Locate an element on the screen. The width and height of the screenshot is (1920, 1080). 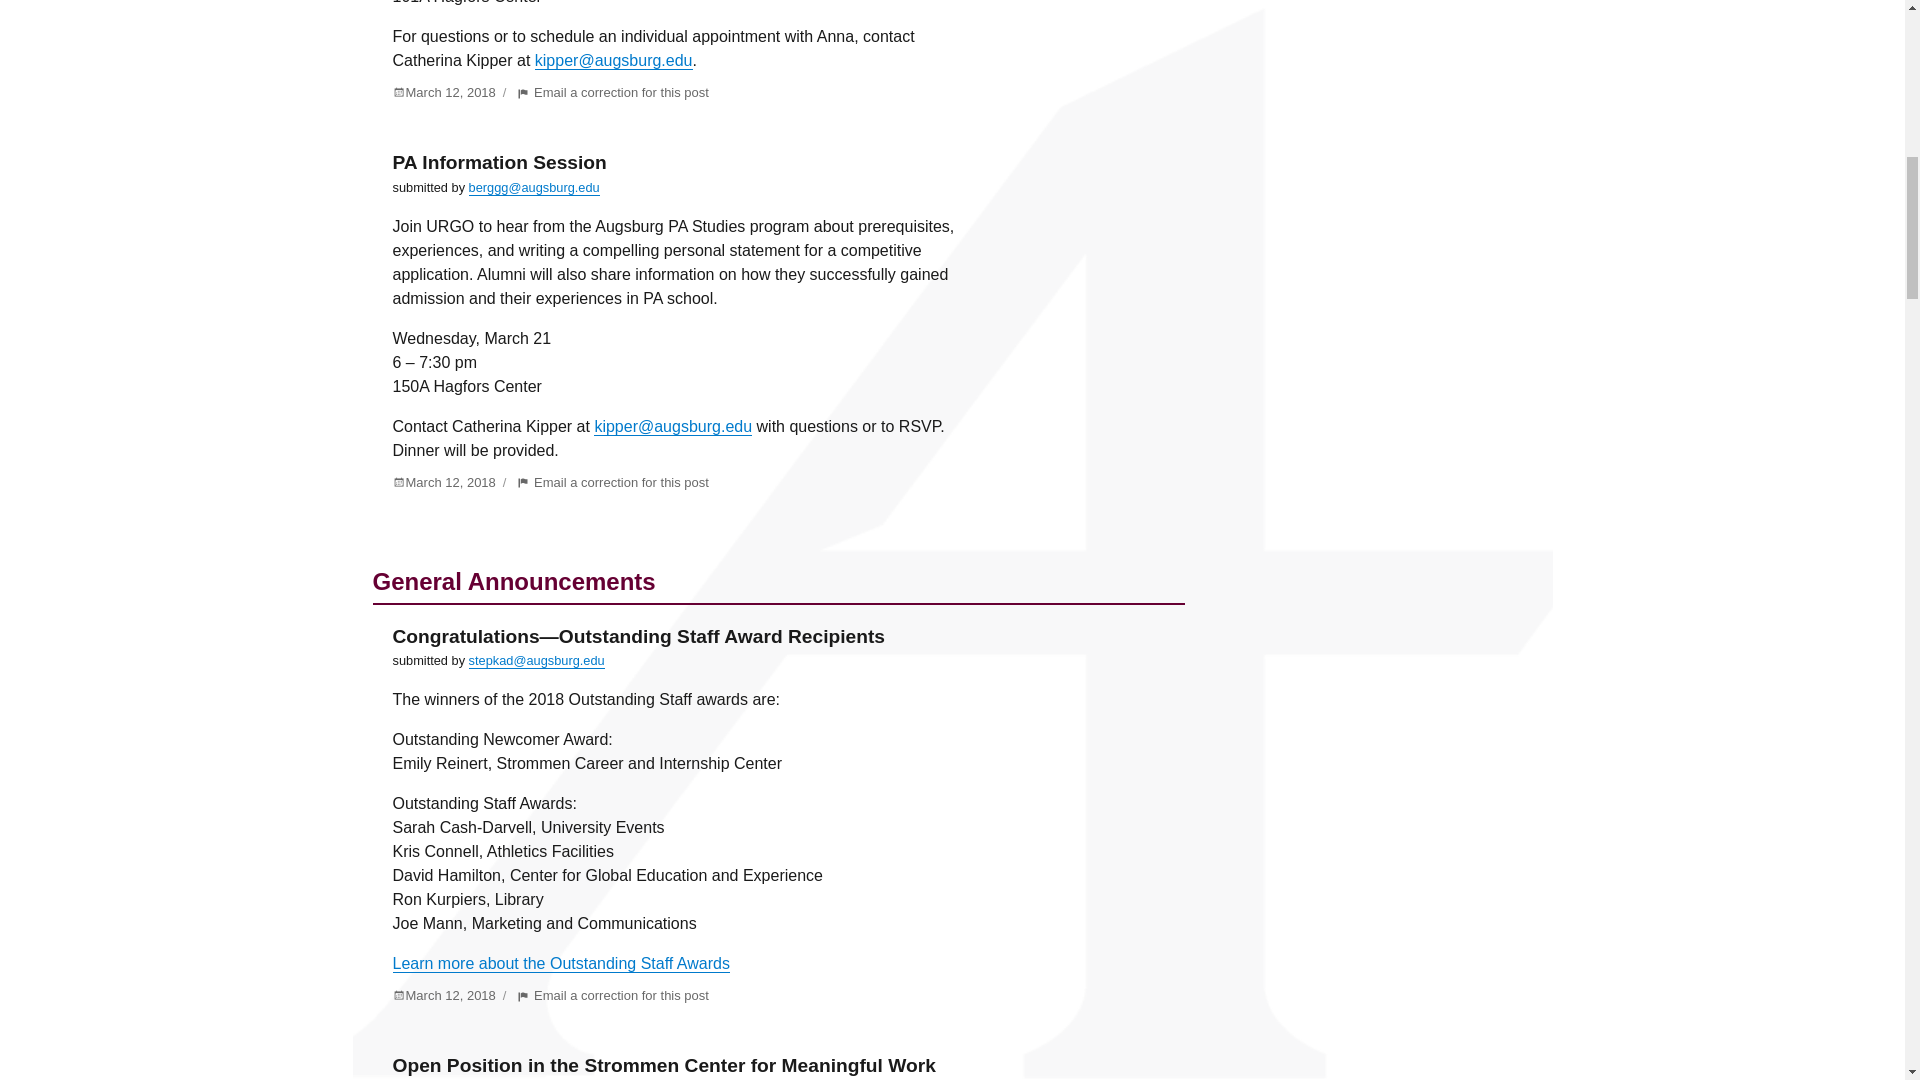
Open Position in the Strommen Center for Meaningful Work is located at coordinates (663, 1065).